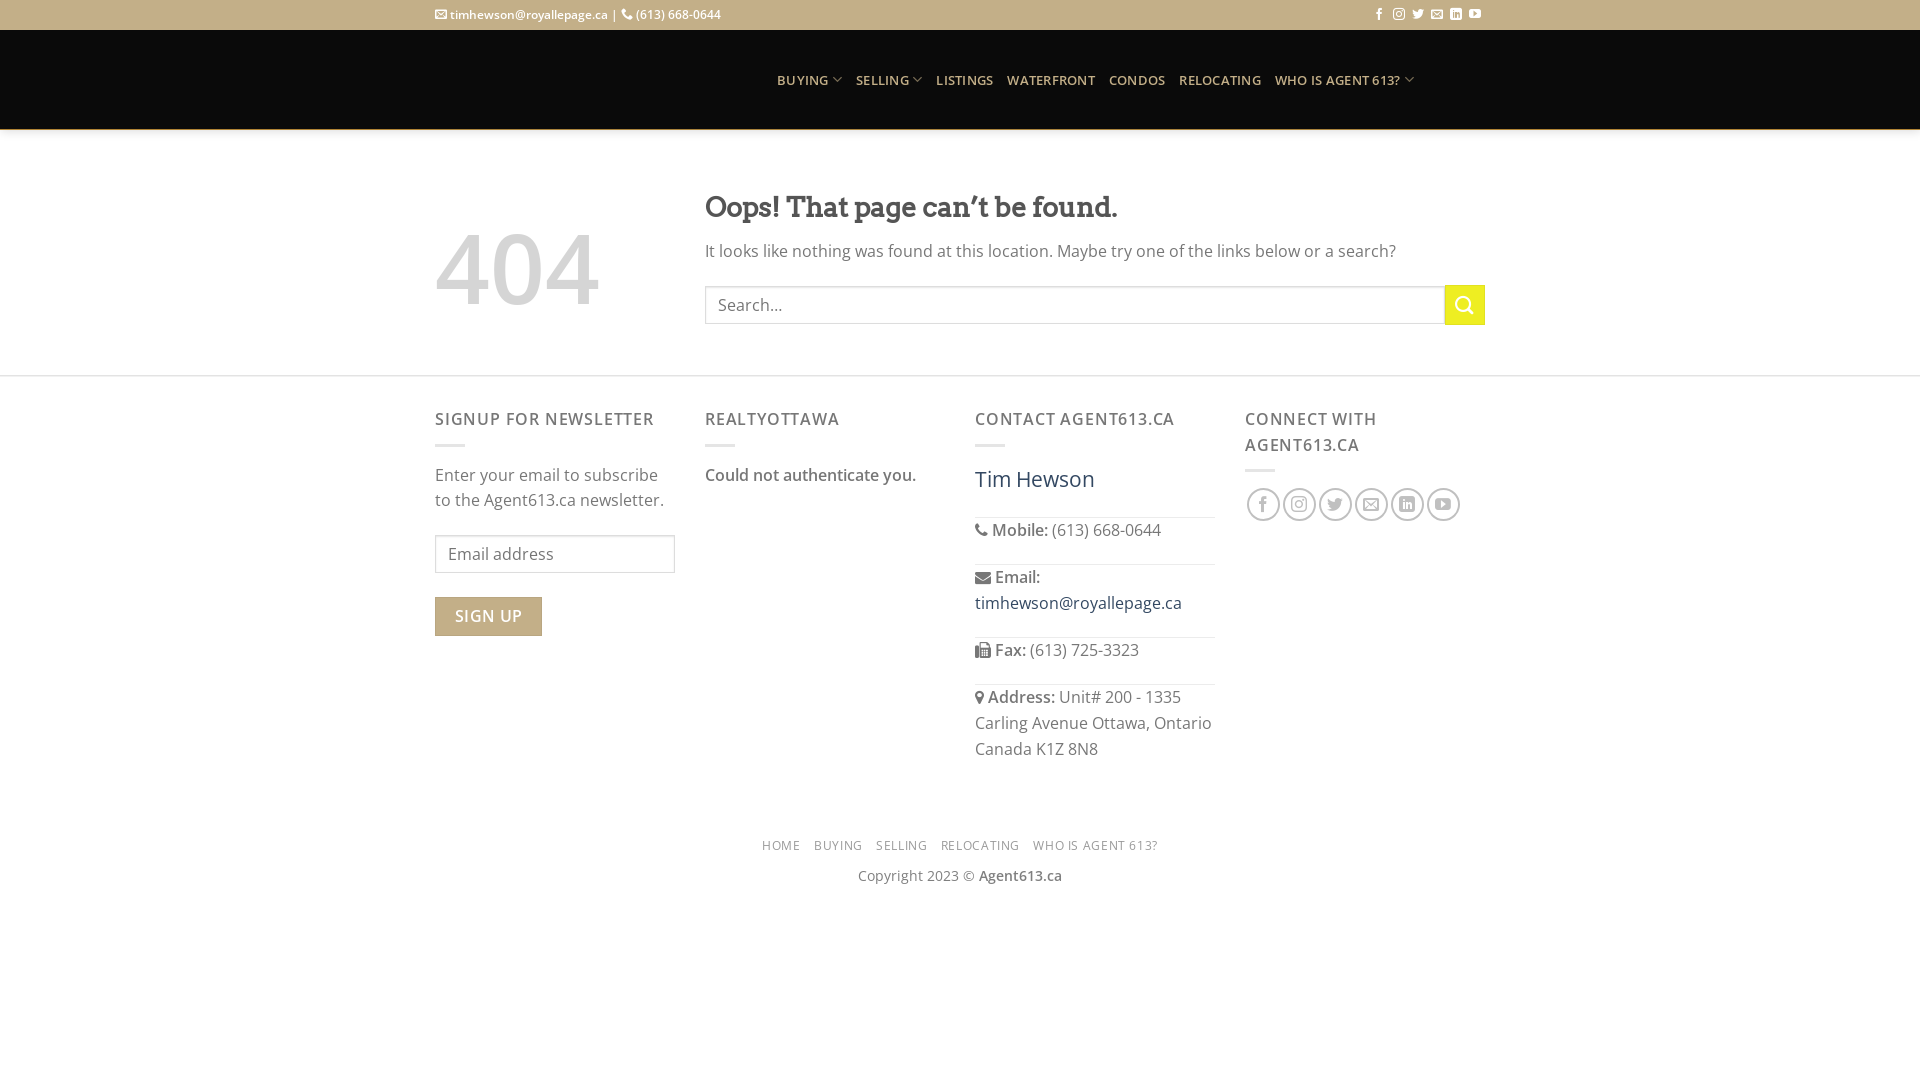  I want to click on SELLING, so click(889, 80).